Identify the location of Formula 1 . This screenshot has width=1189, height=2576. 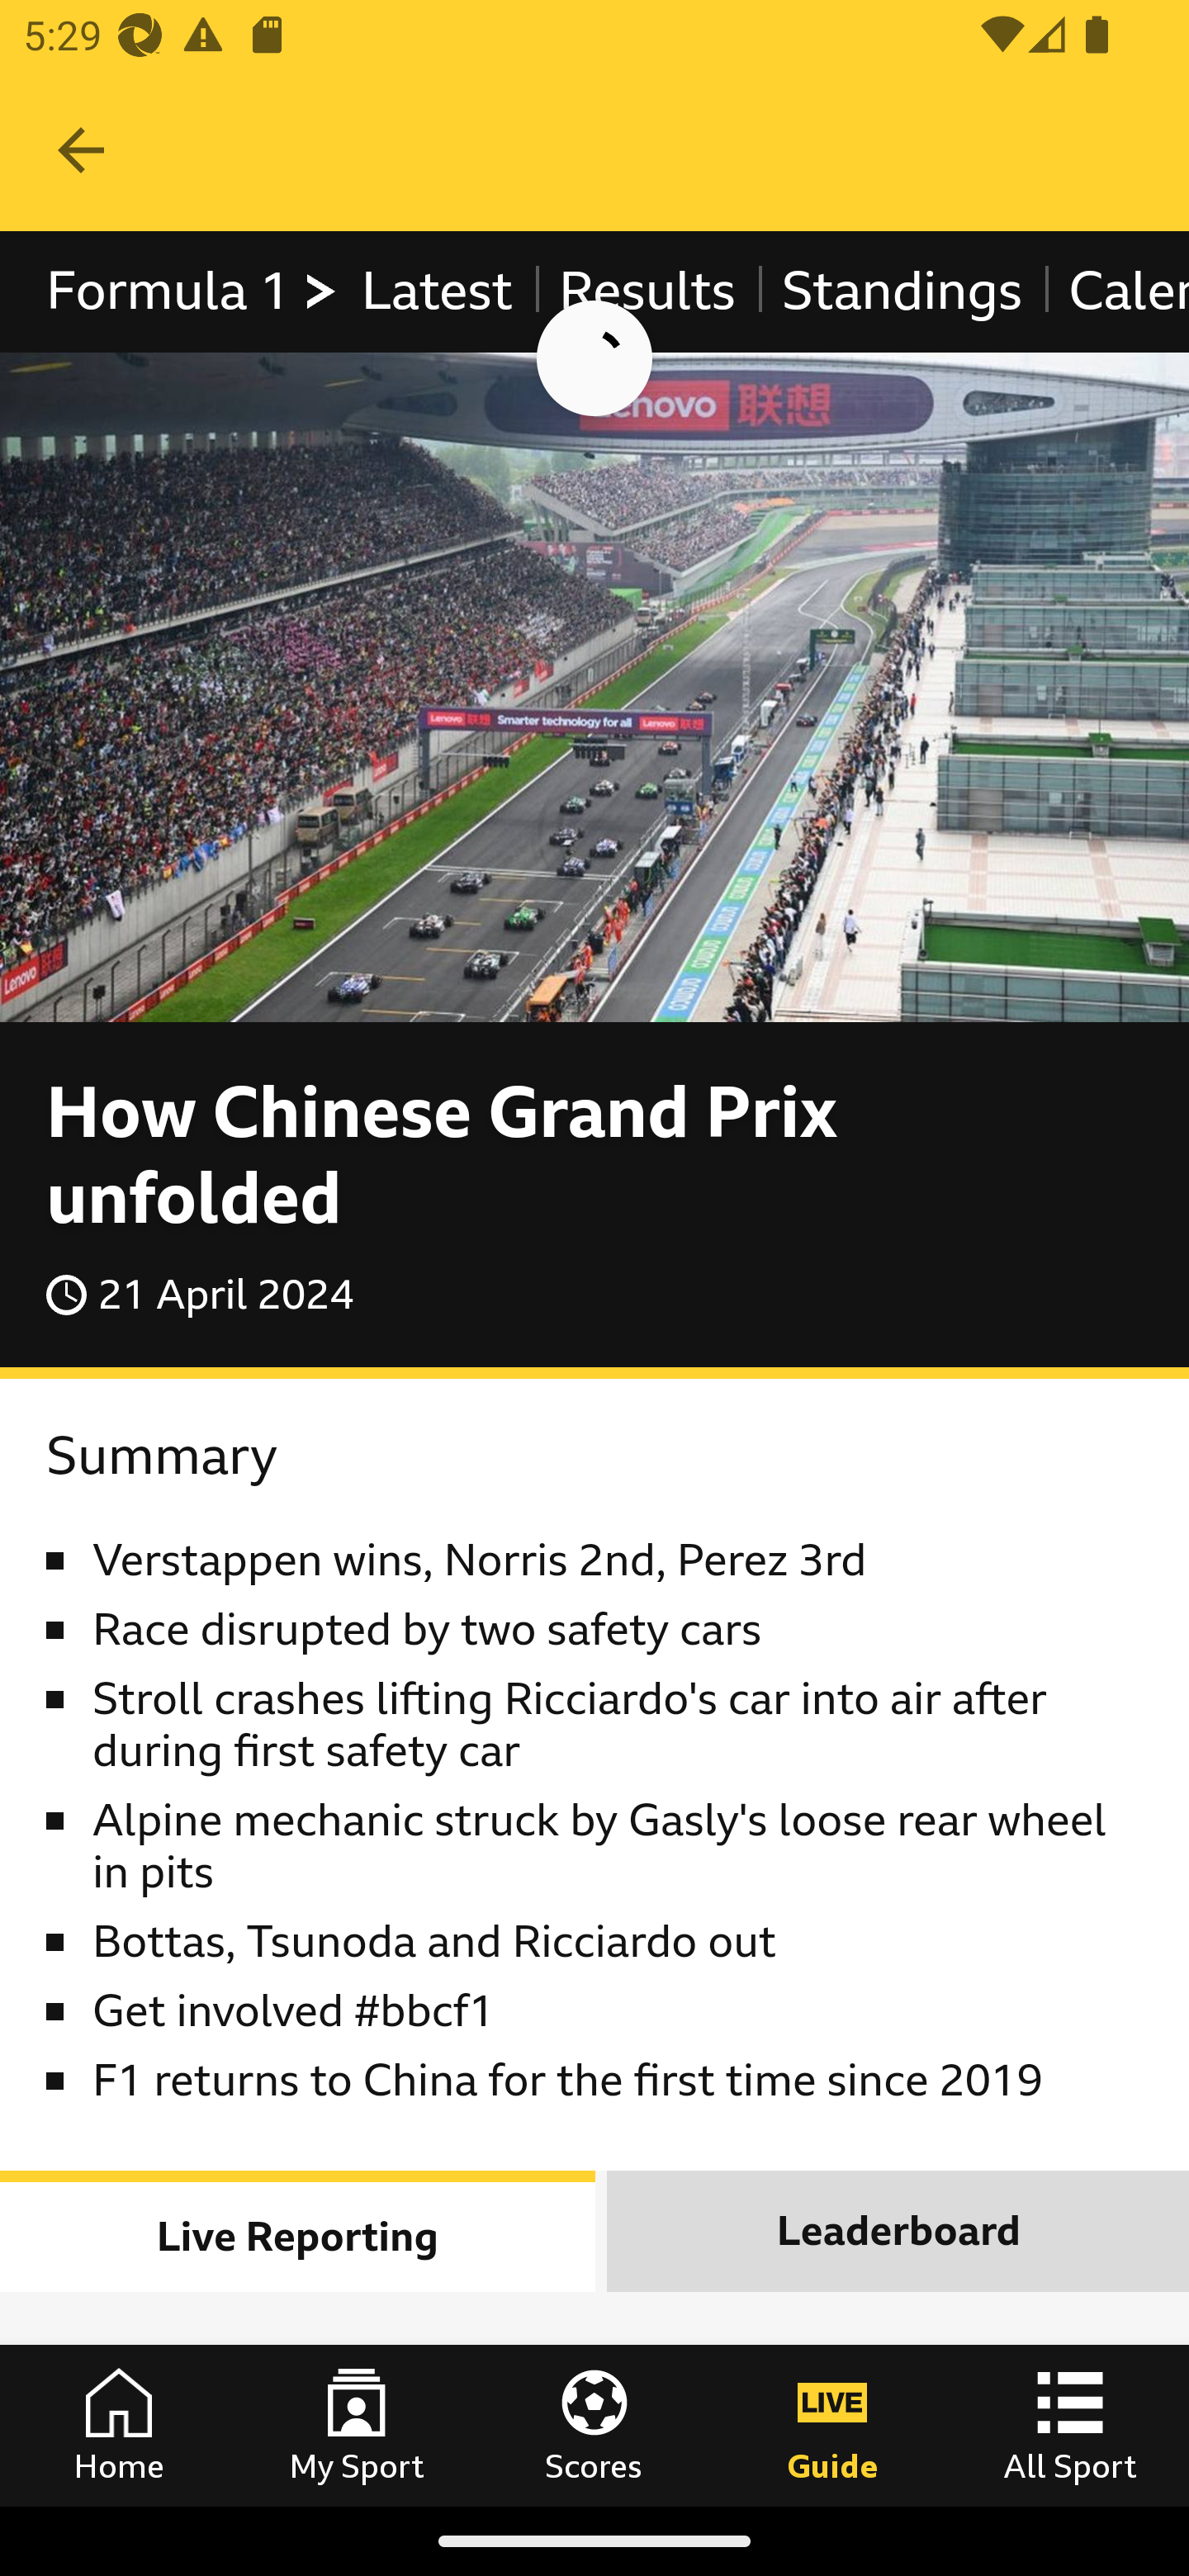
(193, 292).